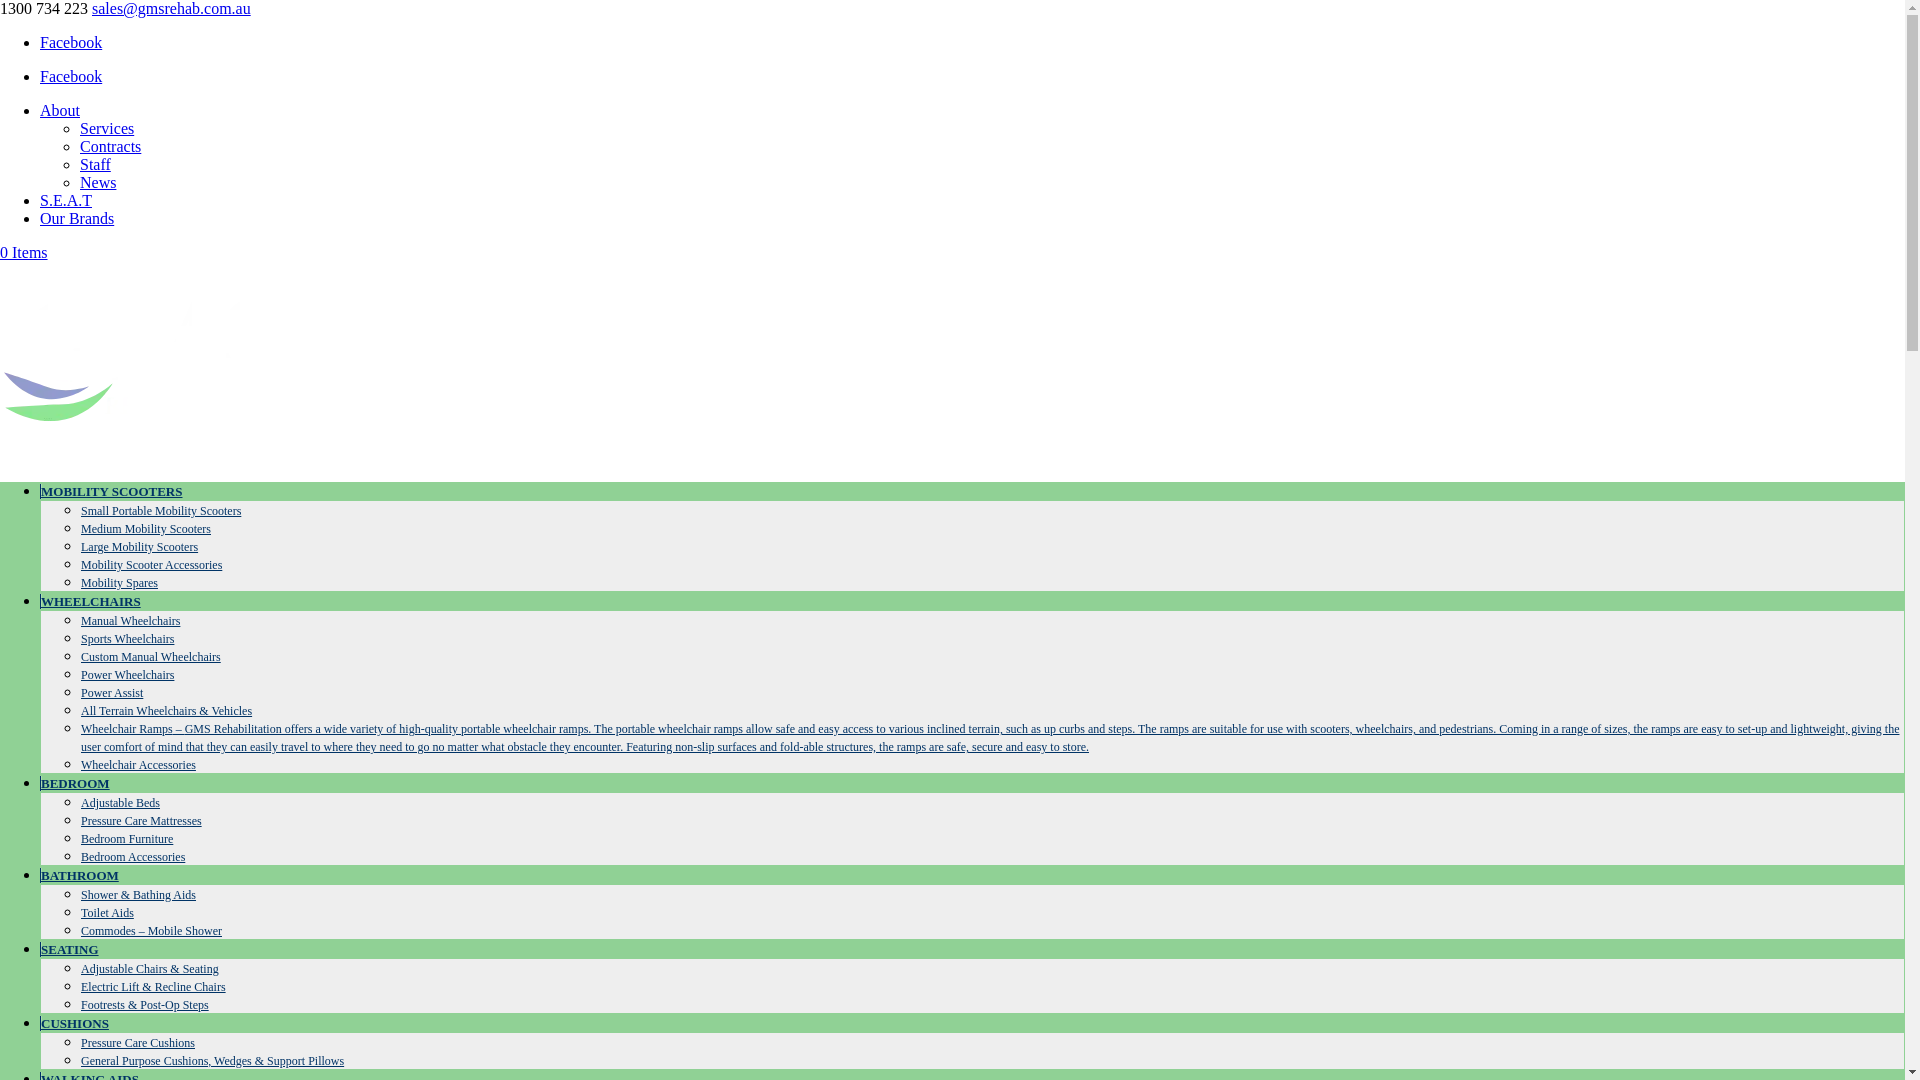  I want to click on S.E.A.T, so click(66, 200).